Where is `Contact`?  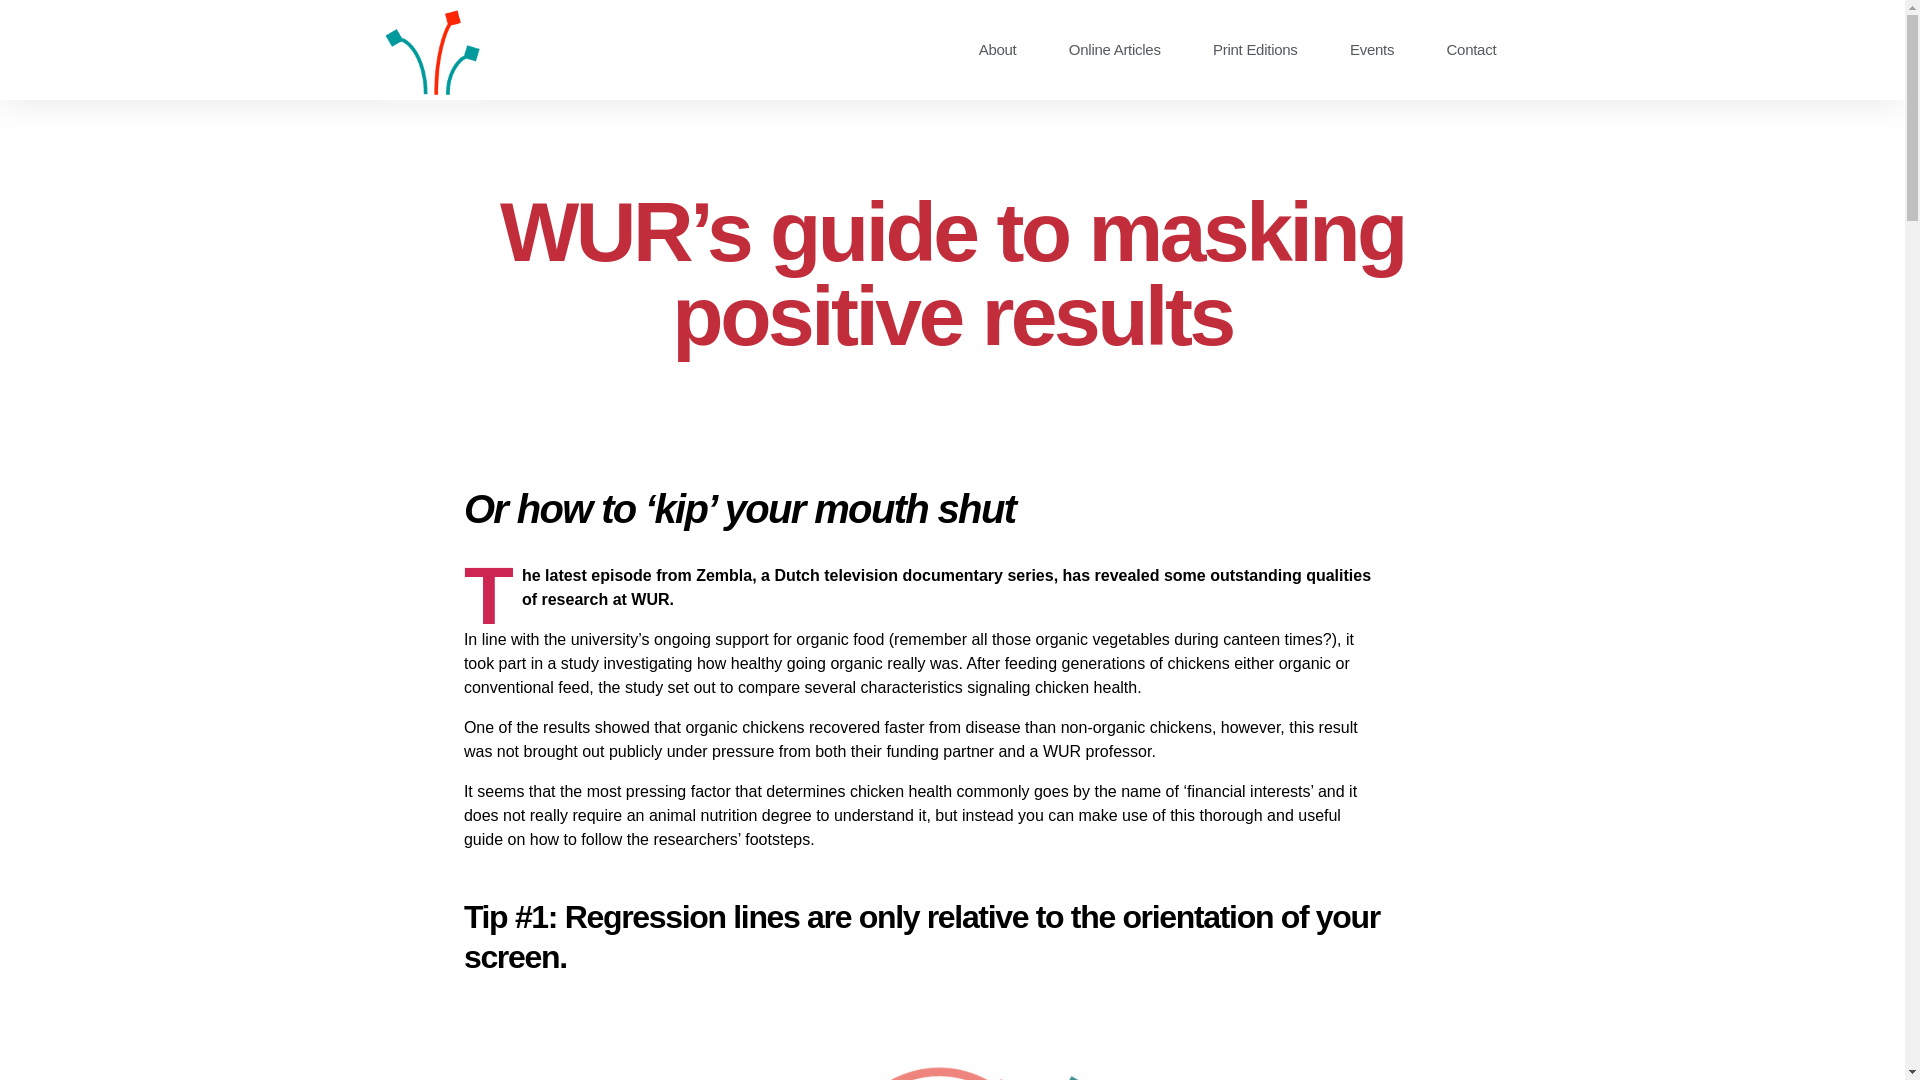
Contact is located at coordinates (1471, 50).